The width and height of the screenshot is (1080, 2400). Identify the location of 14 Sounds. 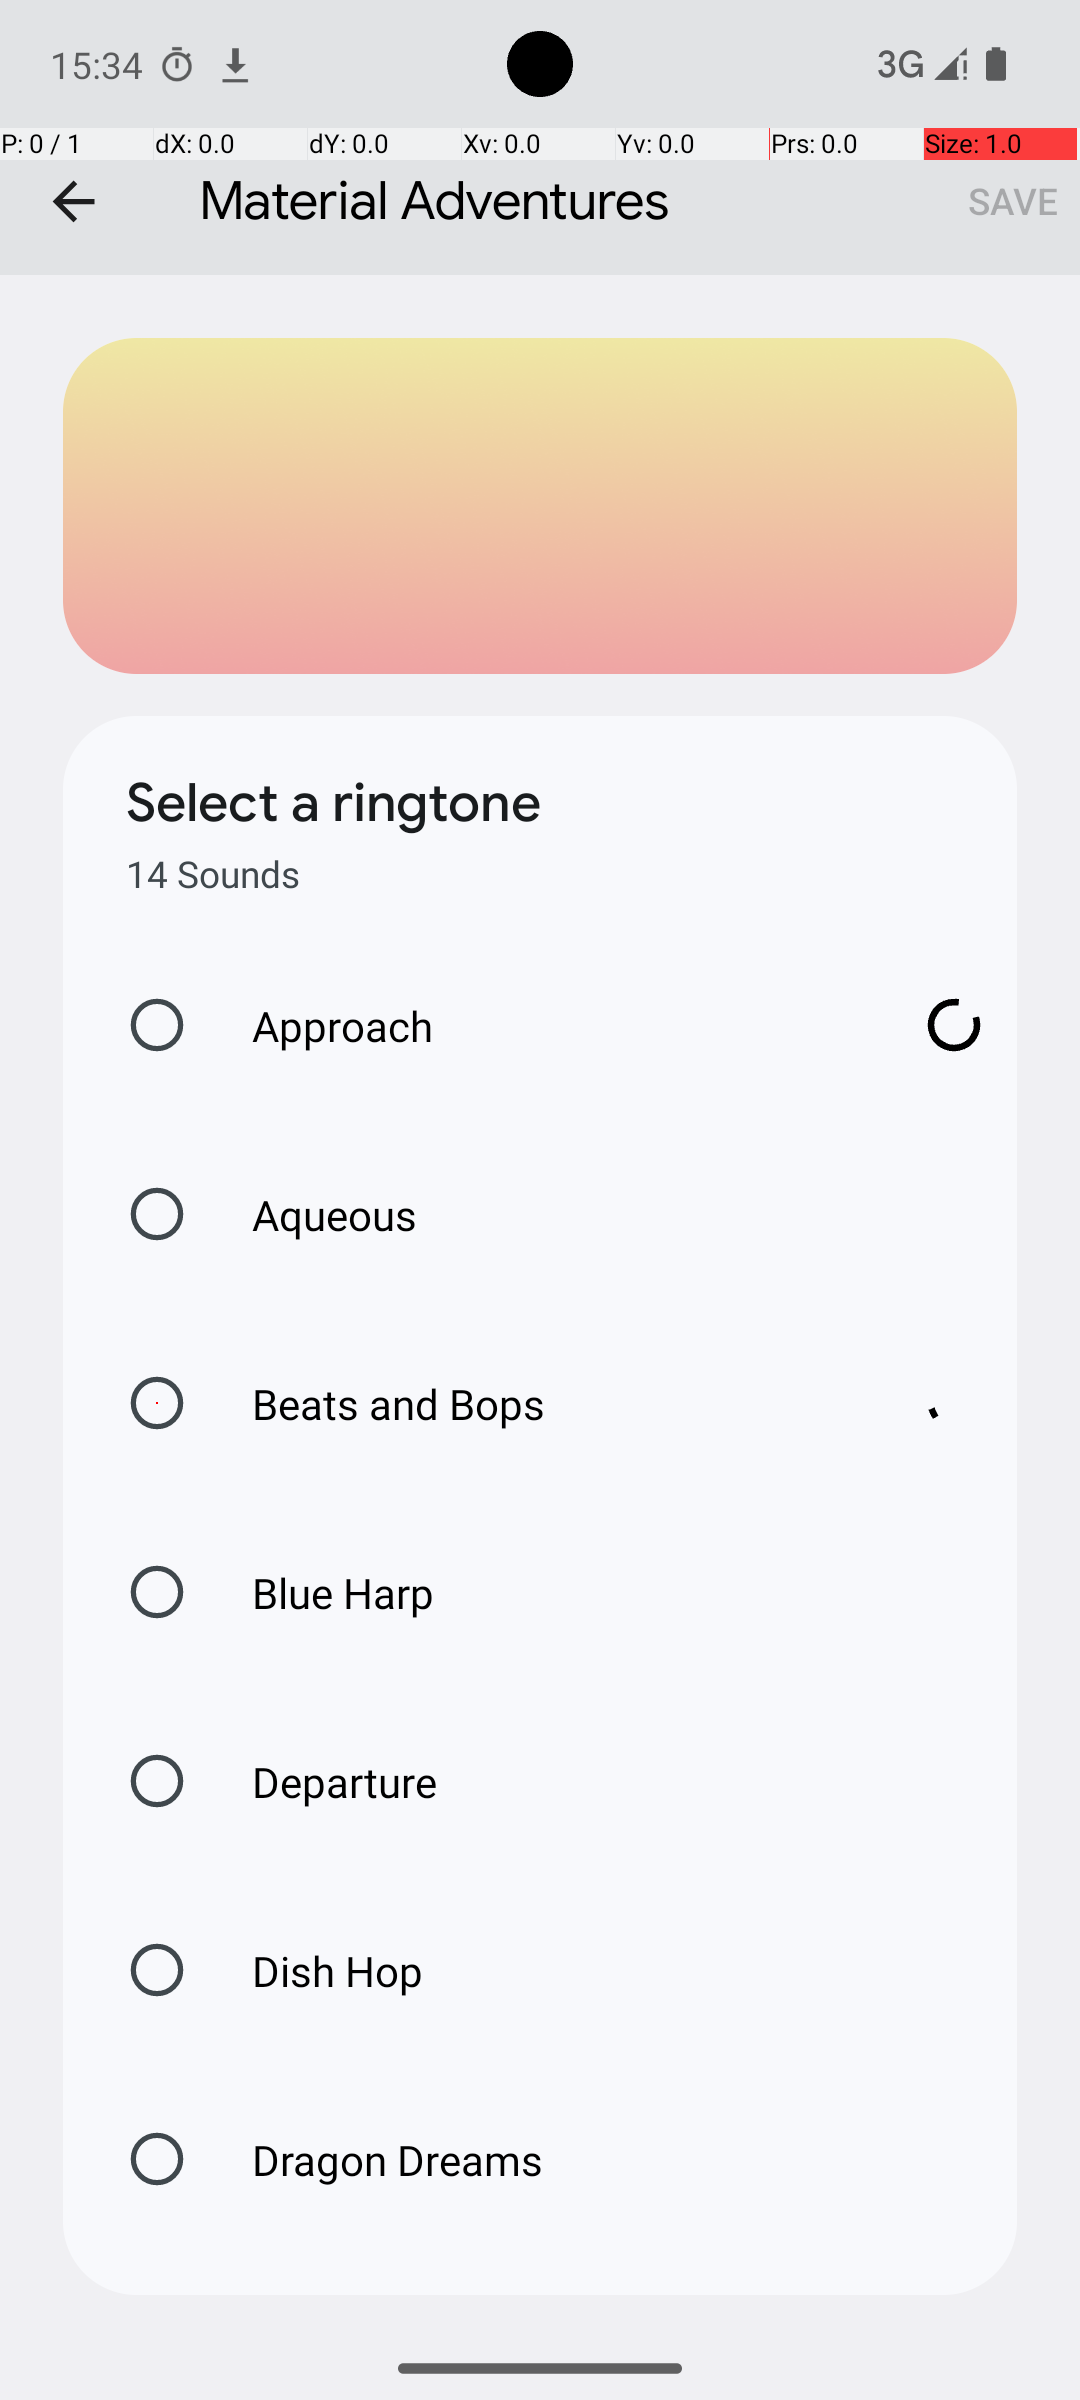
(213, 874).